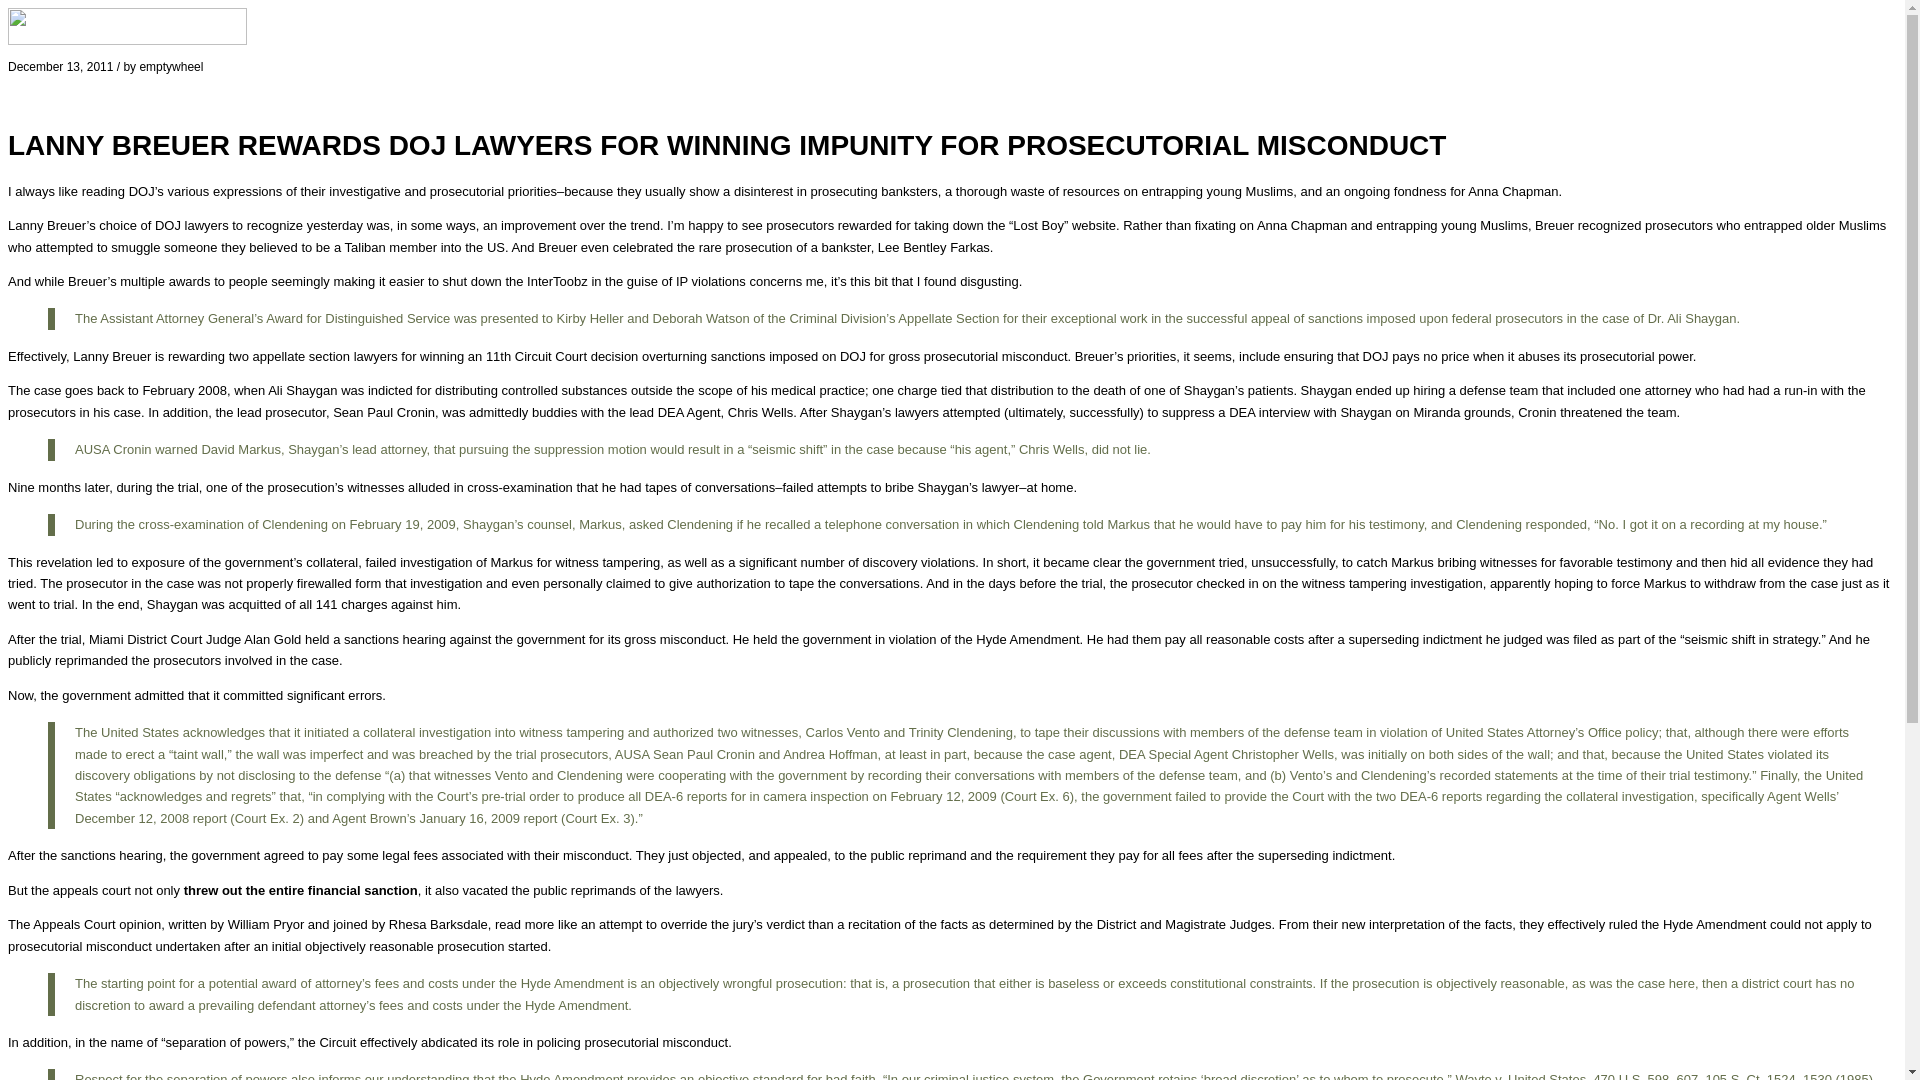  What do you see at coordinates (561, 356) in the screenshot?
I see `11th Circuit Court decision` at bounding box center [561, 356].